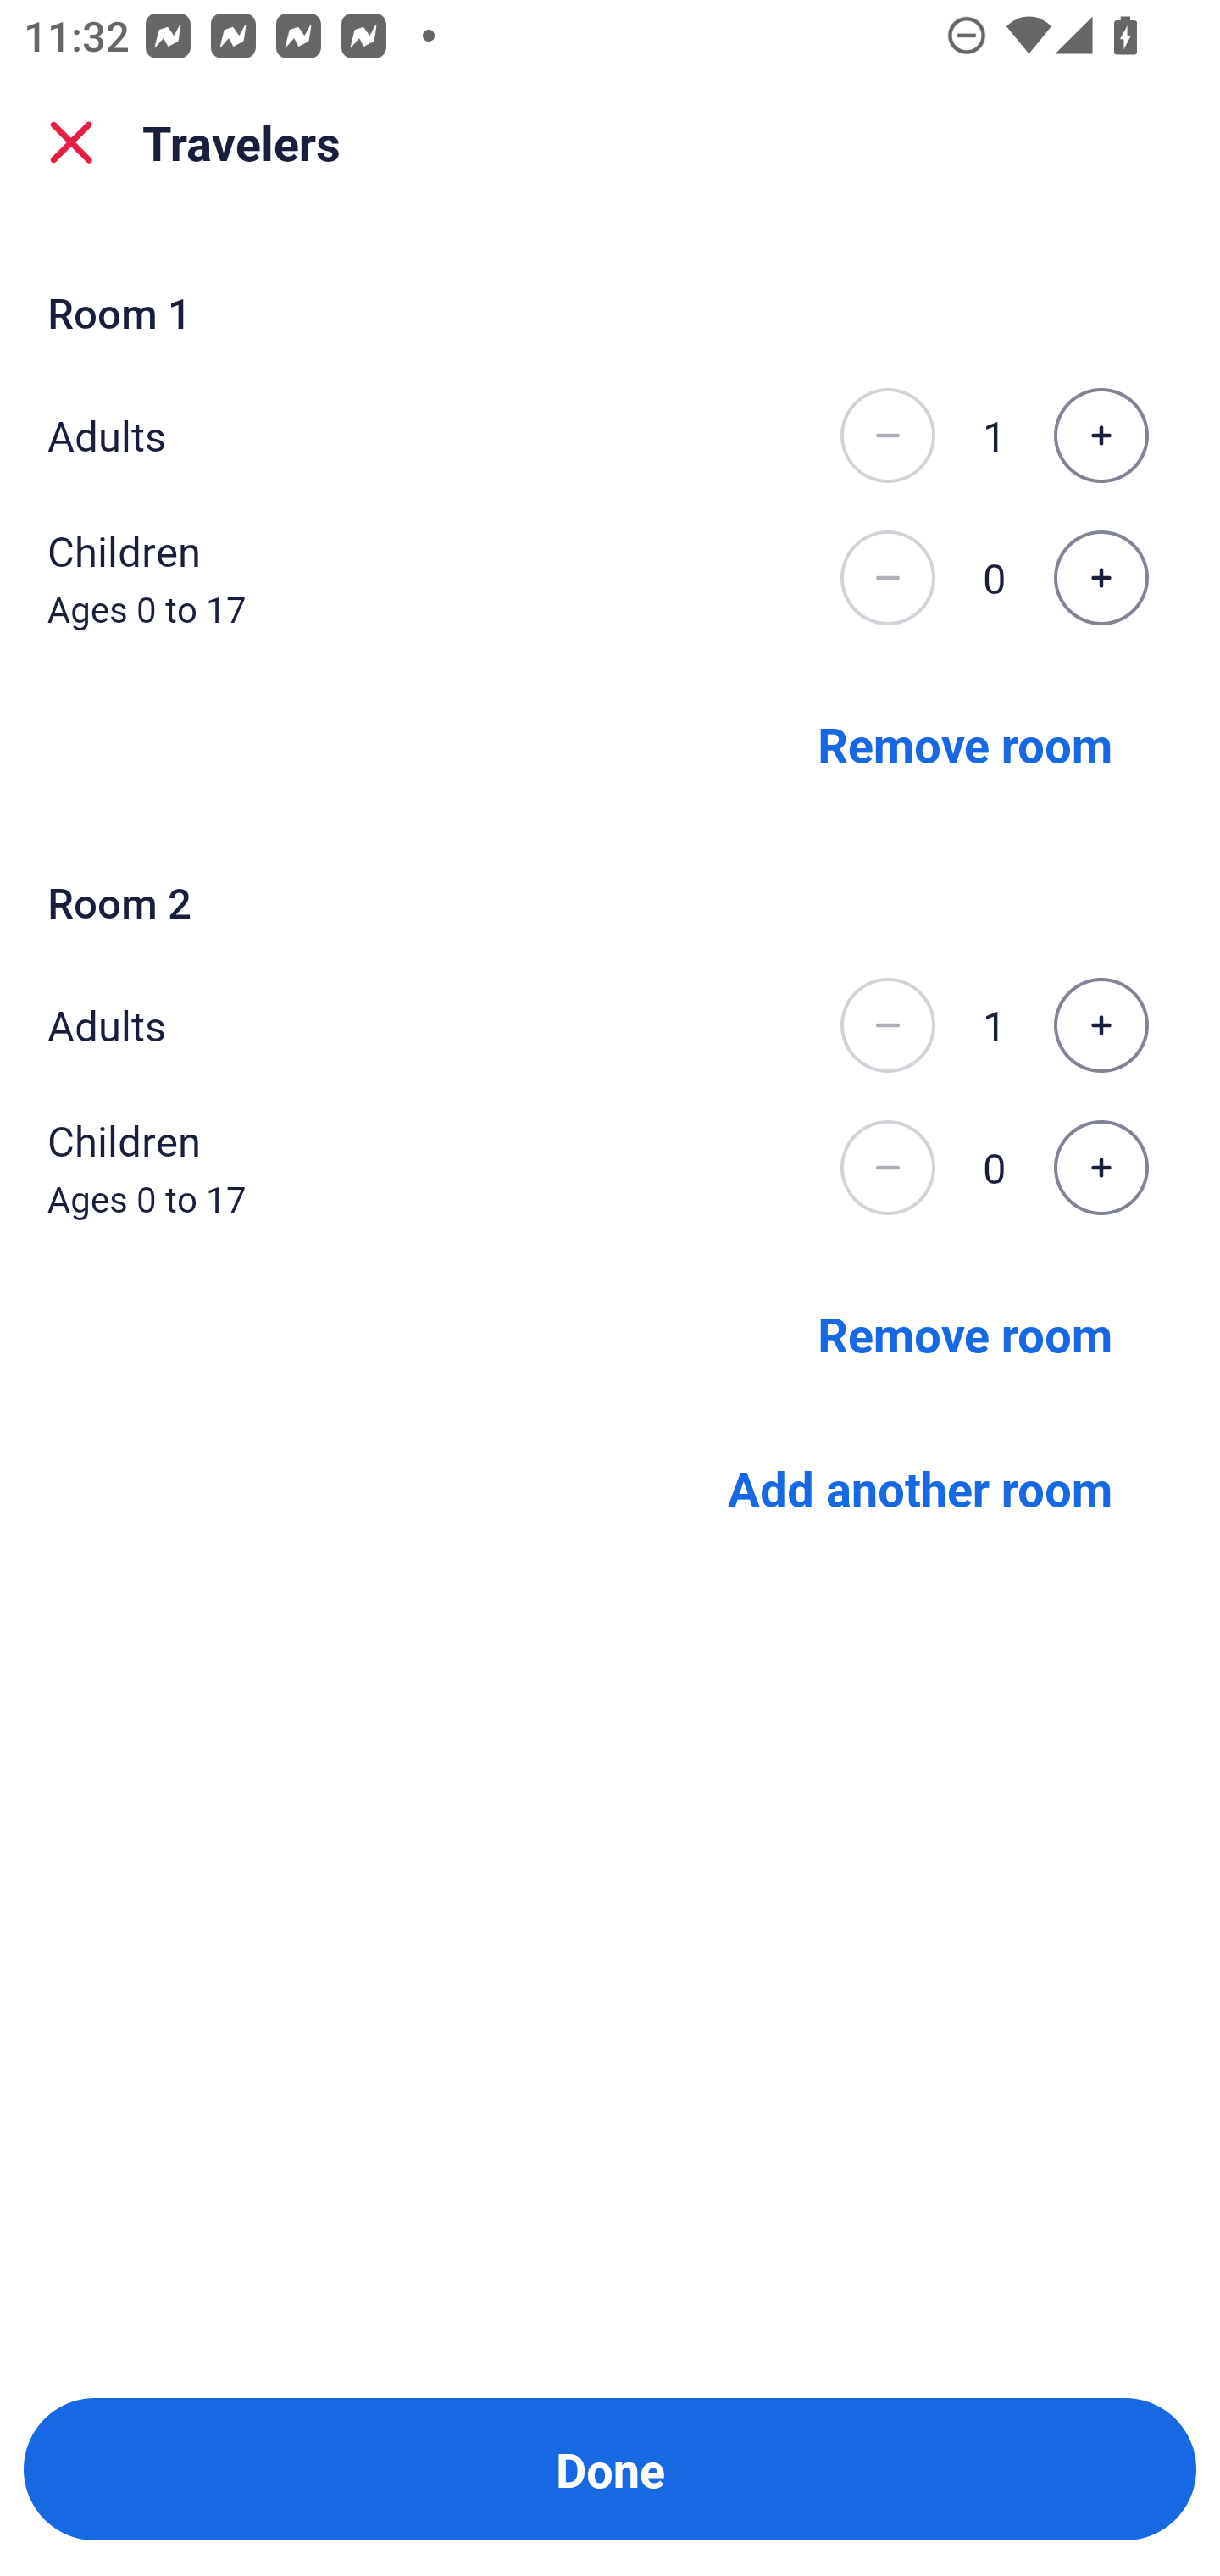 This screenshot has height=2576, width=1220. Describe the element at coordinates (887, 435) in the screenshot. I see `Decrease the number of adults` at that location.